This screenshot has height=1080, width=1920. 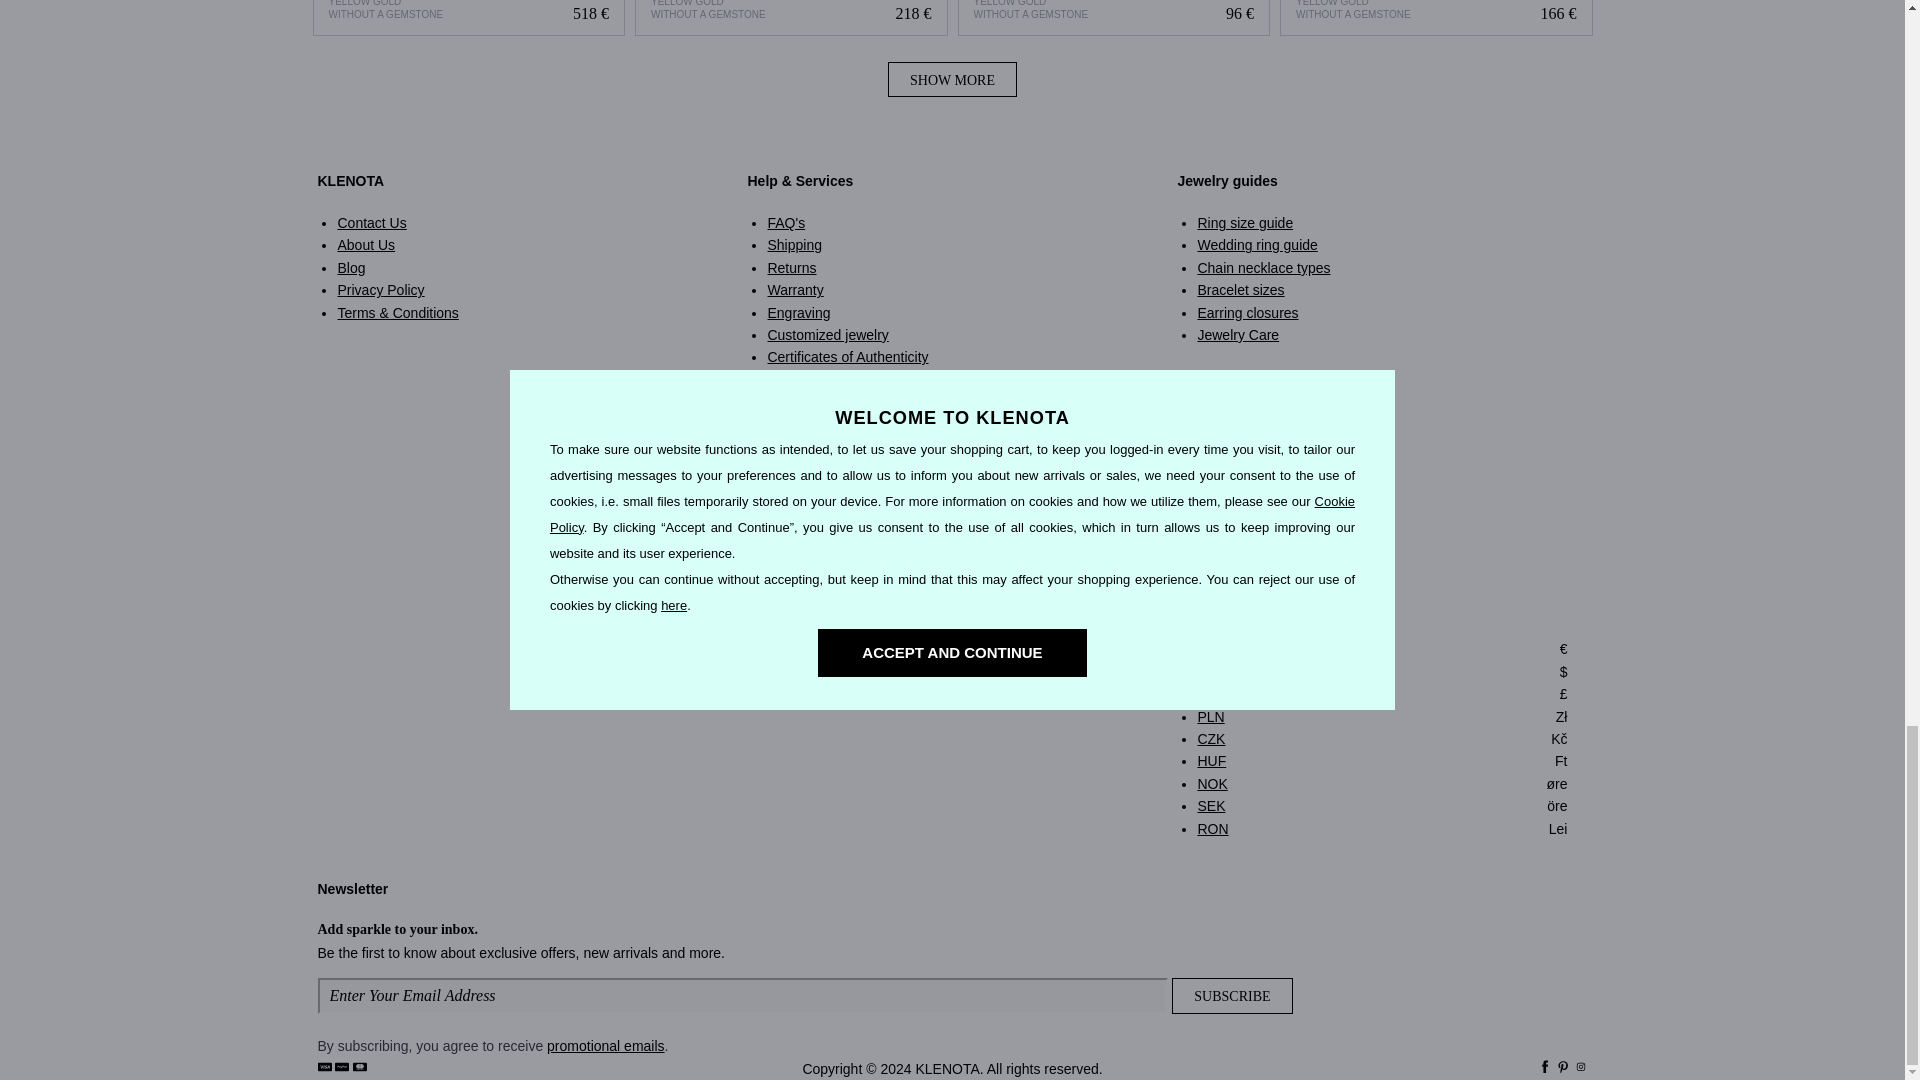 I want to click on 50 cm Gold Rolo Chain, so click(x=1436, y=18).